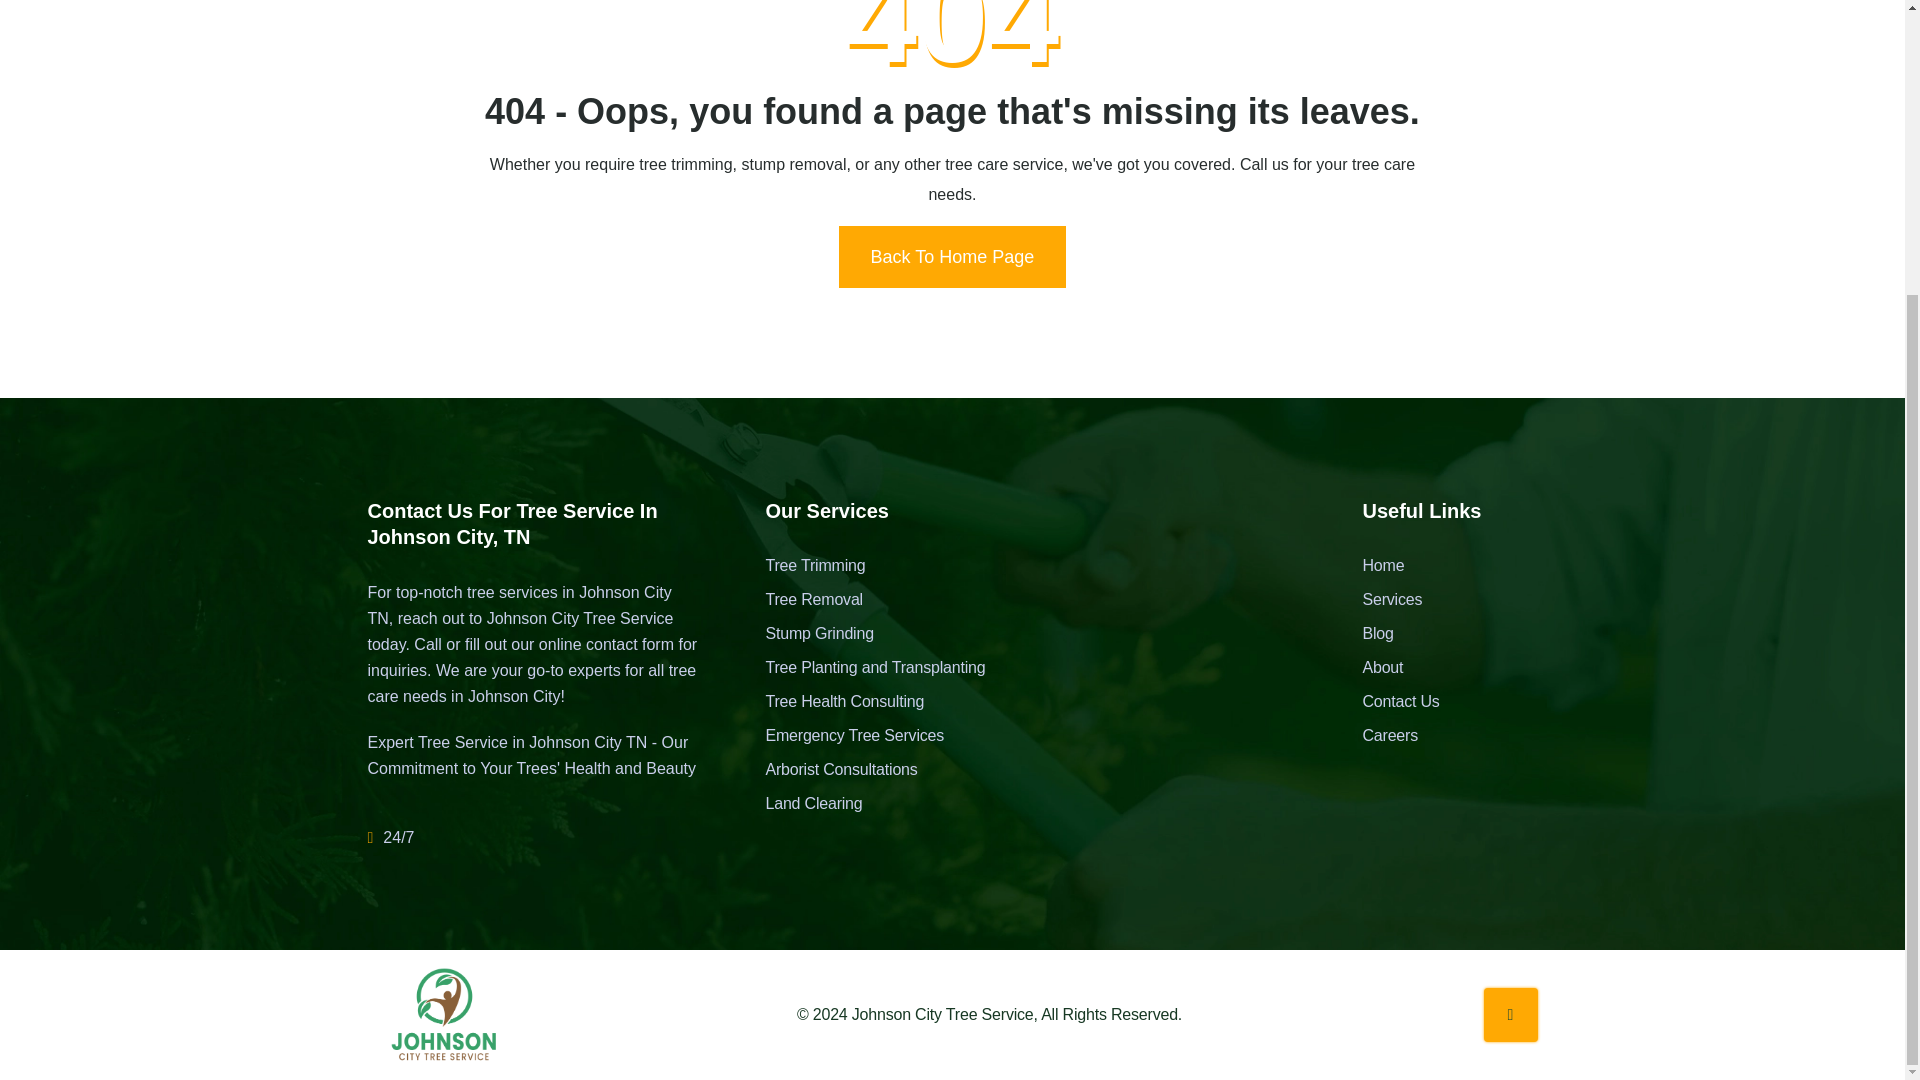  What do you see at coordinates (874, 600) in the screenshot?
I see `Tree Removal` at bounding box center [874, 600].